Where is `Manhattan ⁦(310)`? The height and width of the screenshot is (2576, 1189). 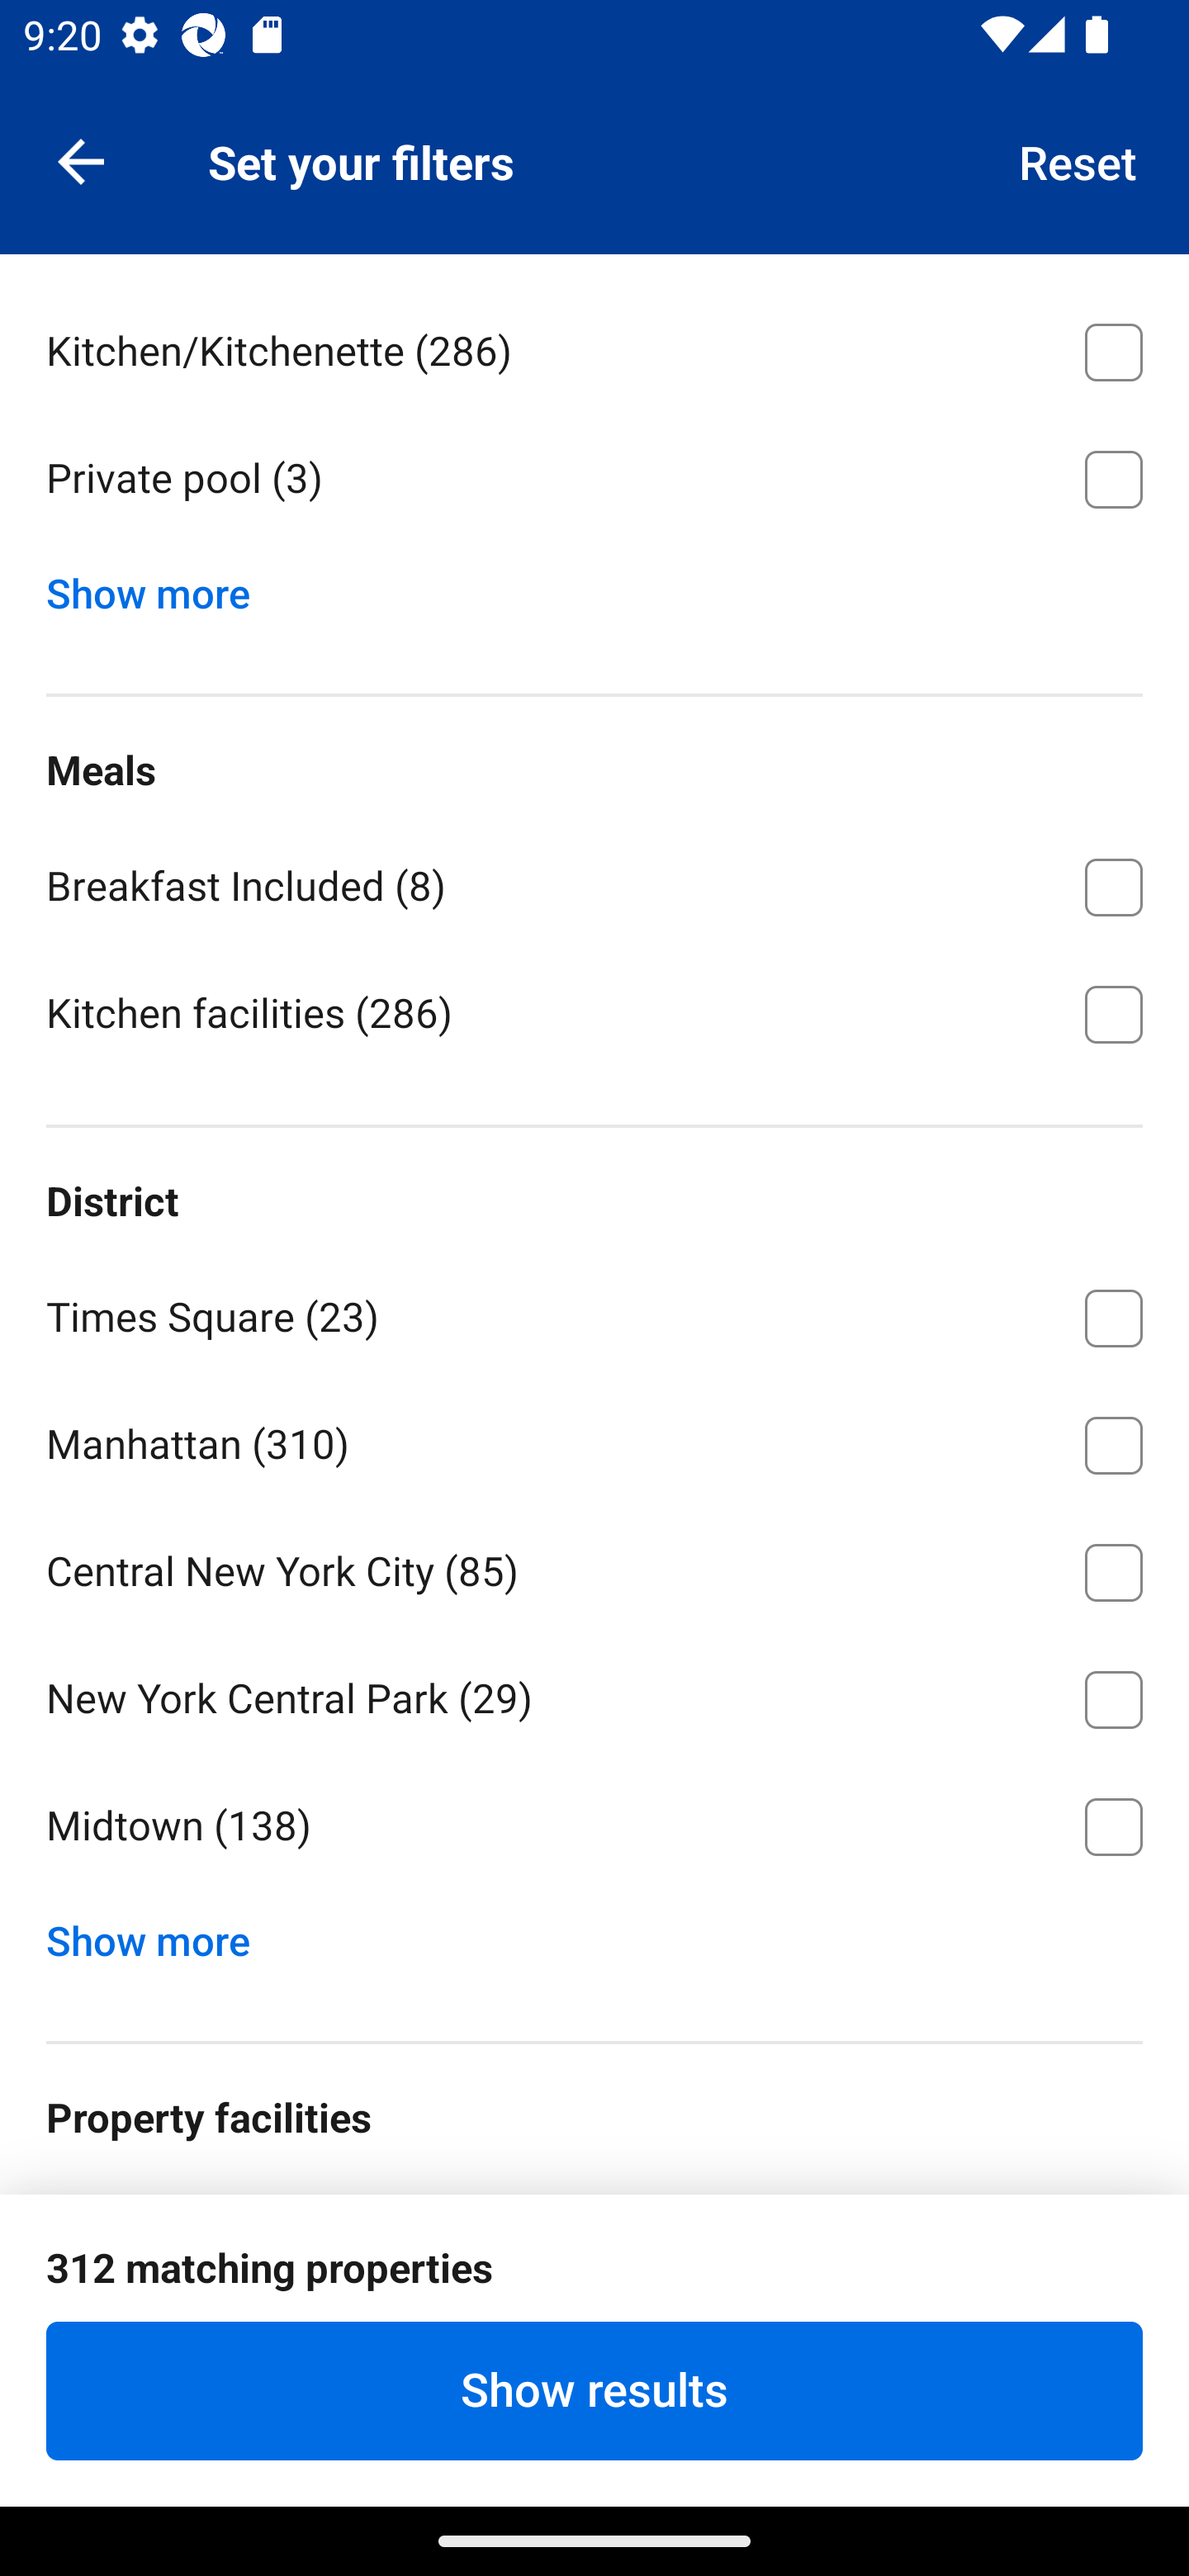 Manhattan ⁦(310) is located at coordinates (594, 1440).